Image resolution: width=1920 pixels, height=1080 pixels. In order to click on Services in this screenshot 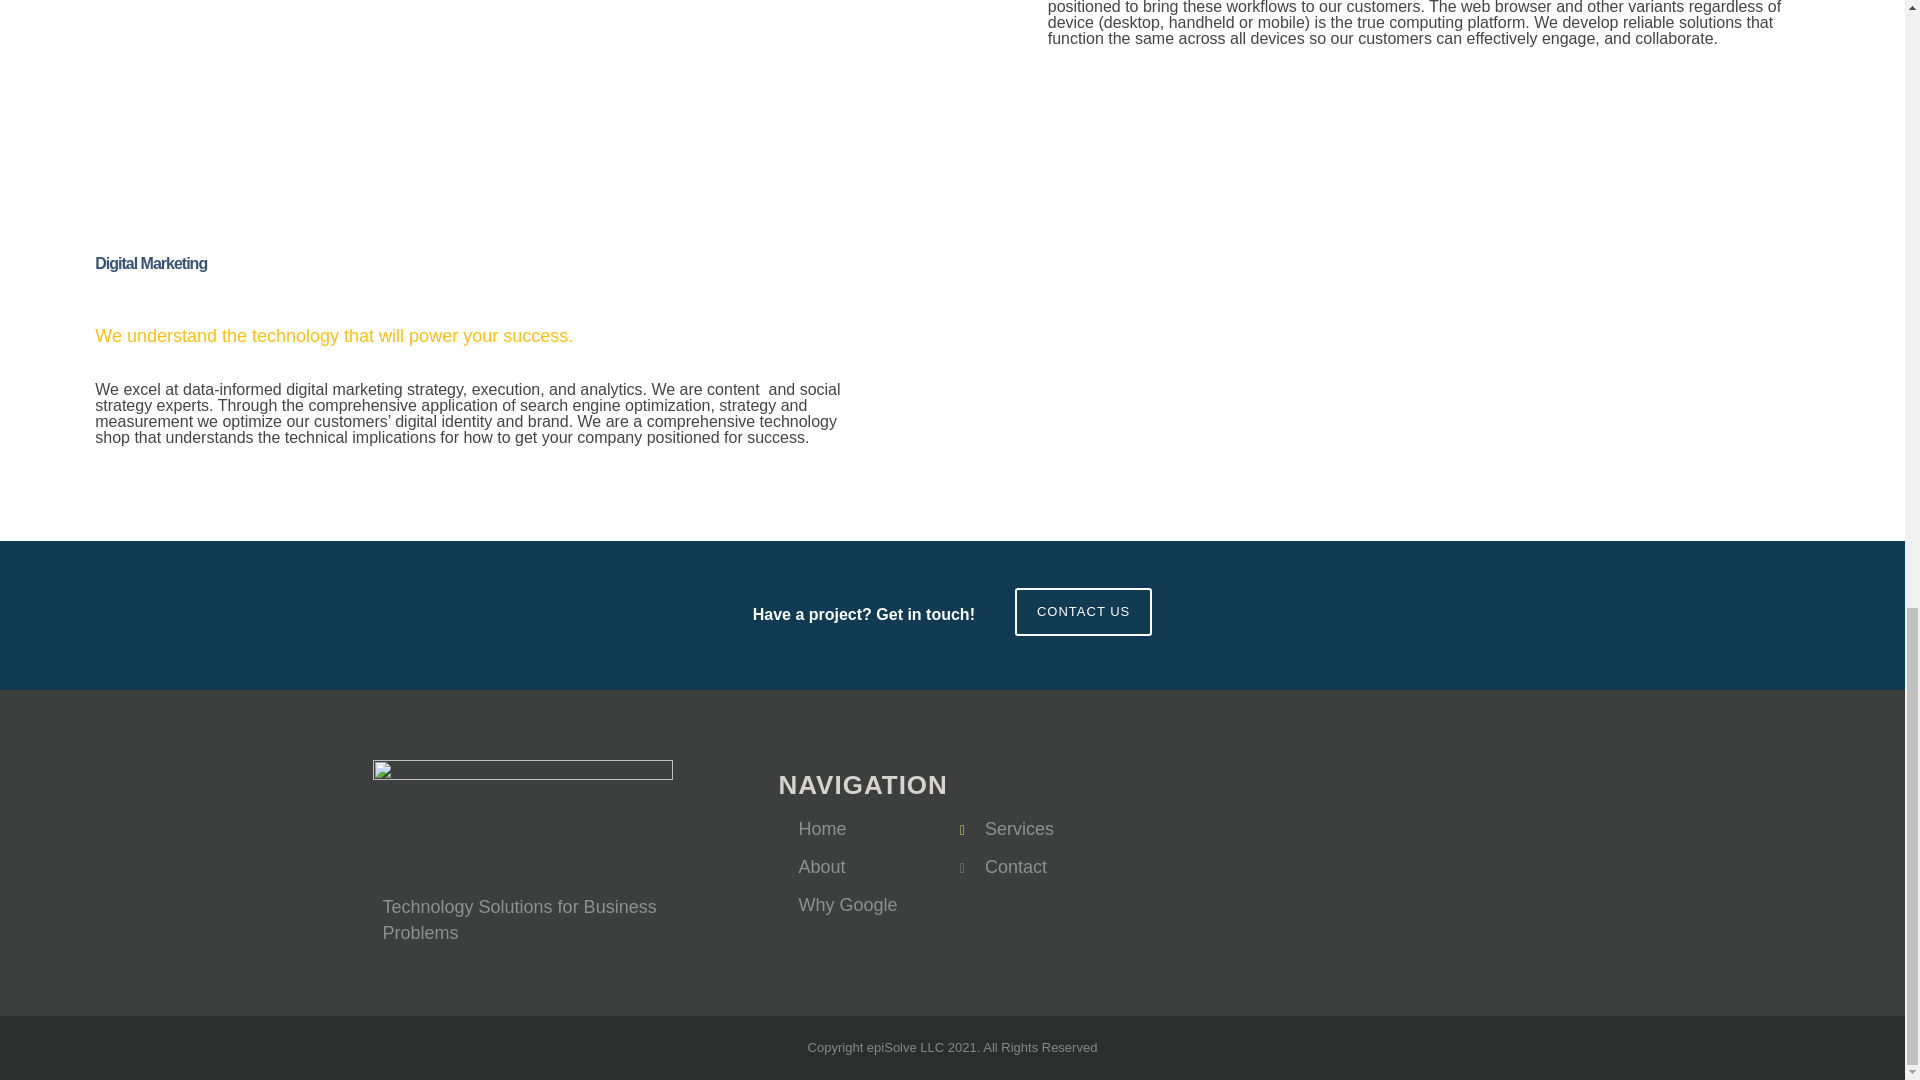, I will do `click(1019, 828)`.